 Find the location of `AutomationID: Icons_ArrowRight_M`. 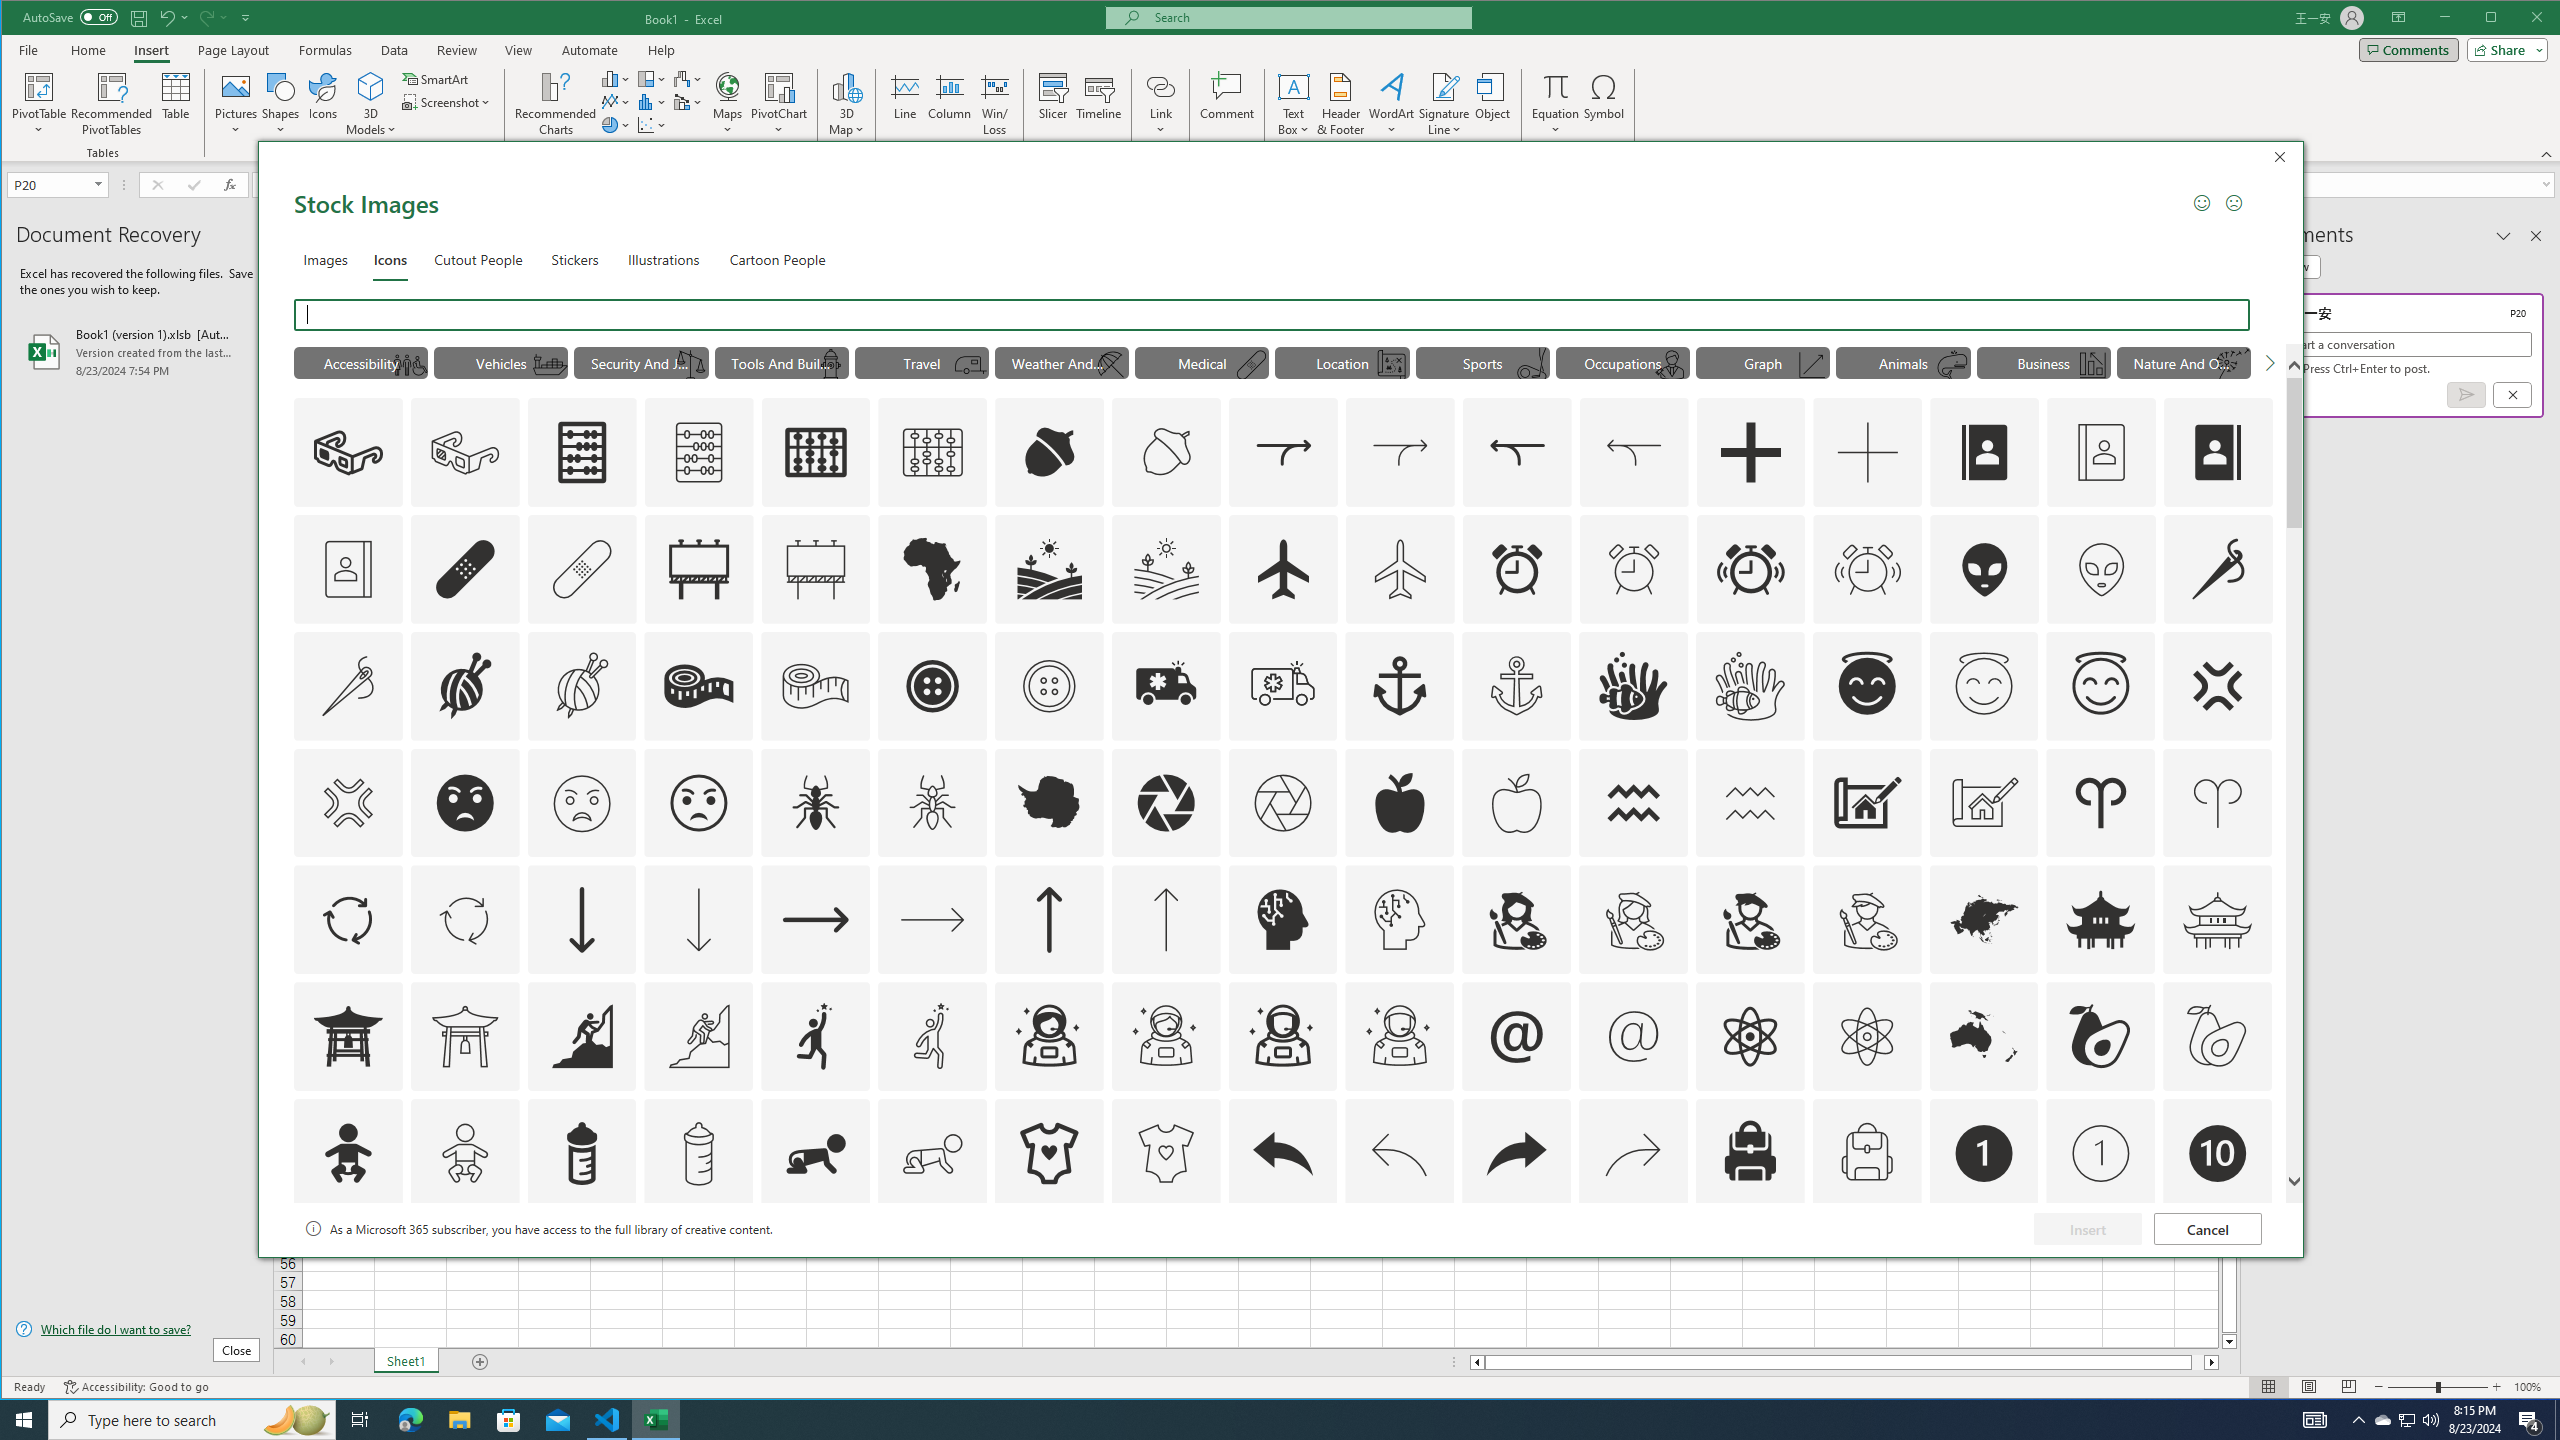

AutomationID: Icons_ArrowRight_M is located at coordinates (933, 920).